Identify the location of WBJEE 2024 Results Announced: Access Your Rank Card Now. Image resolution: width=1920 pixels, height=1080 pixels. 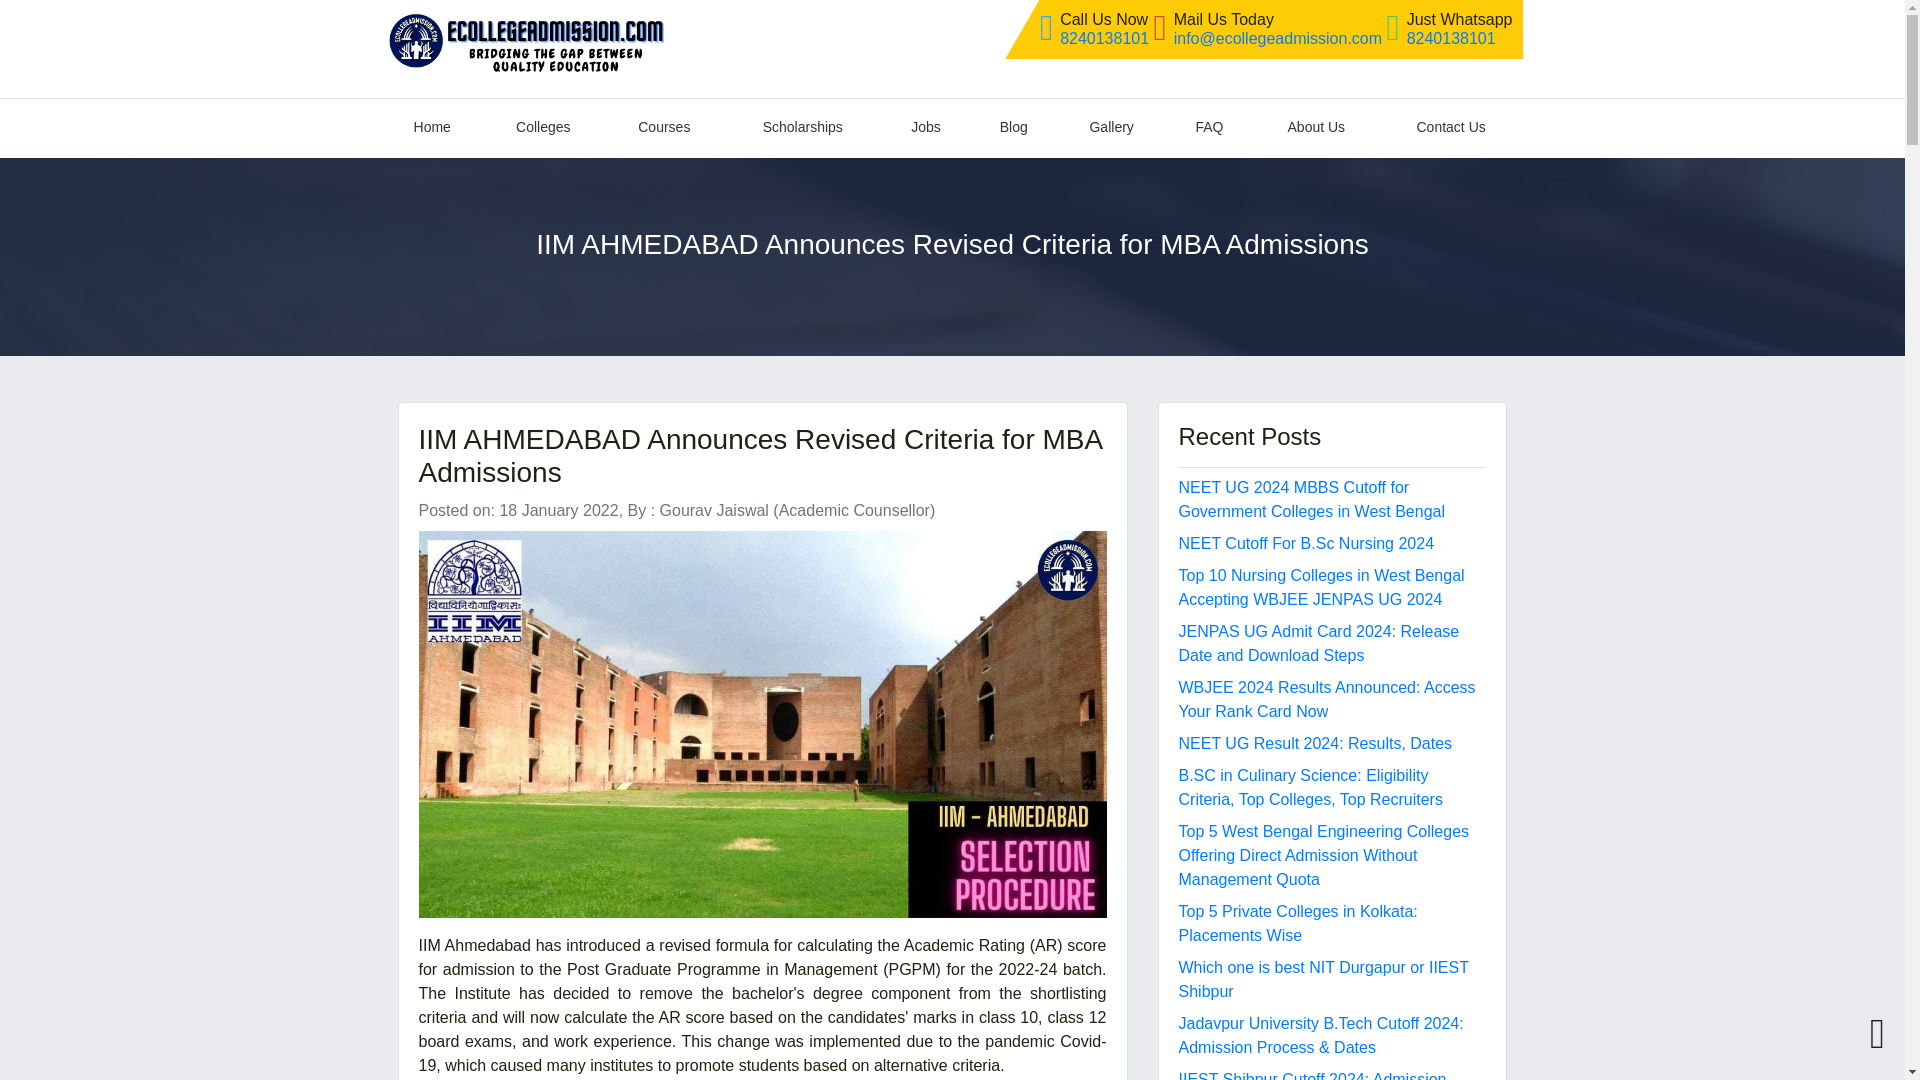
(1326, 700).